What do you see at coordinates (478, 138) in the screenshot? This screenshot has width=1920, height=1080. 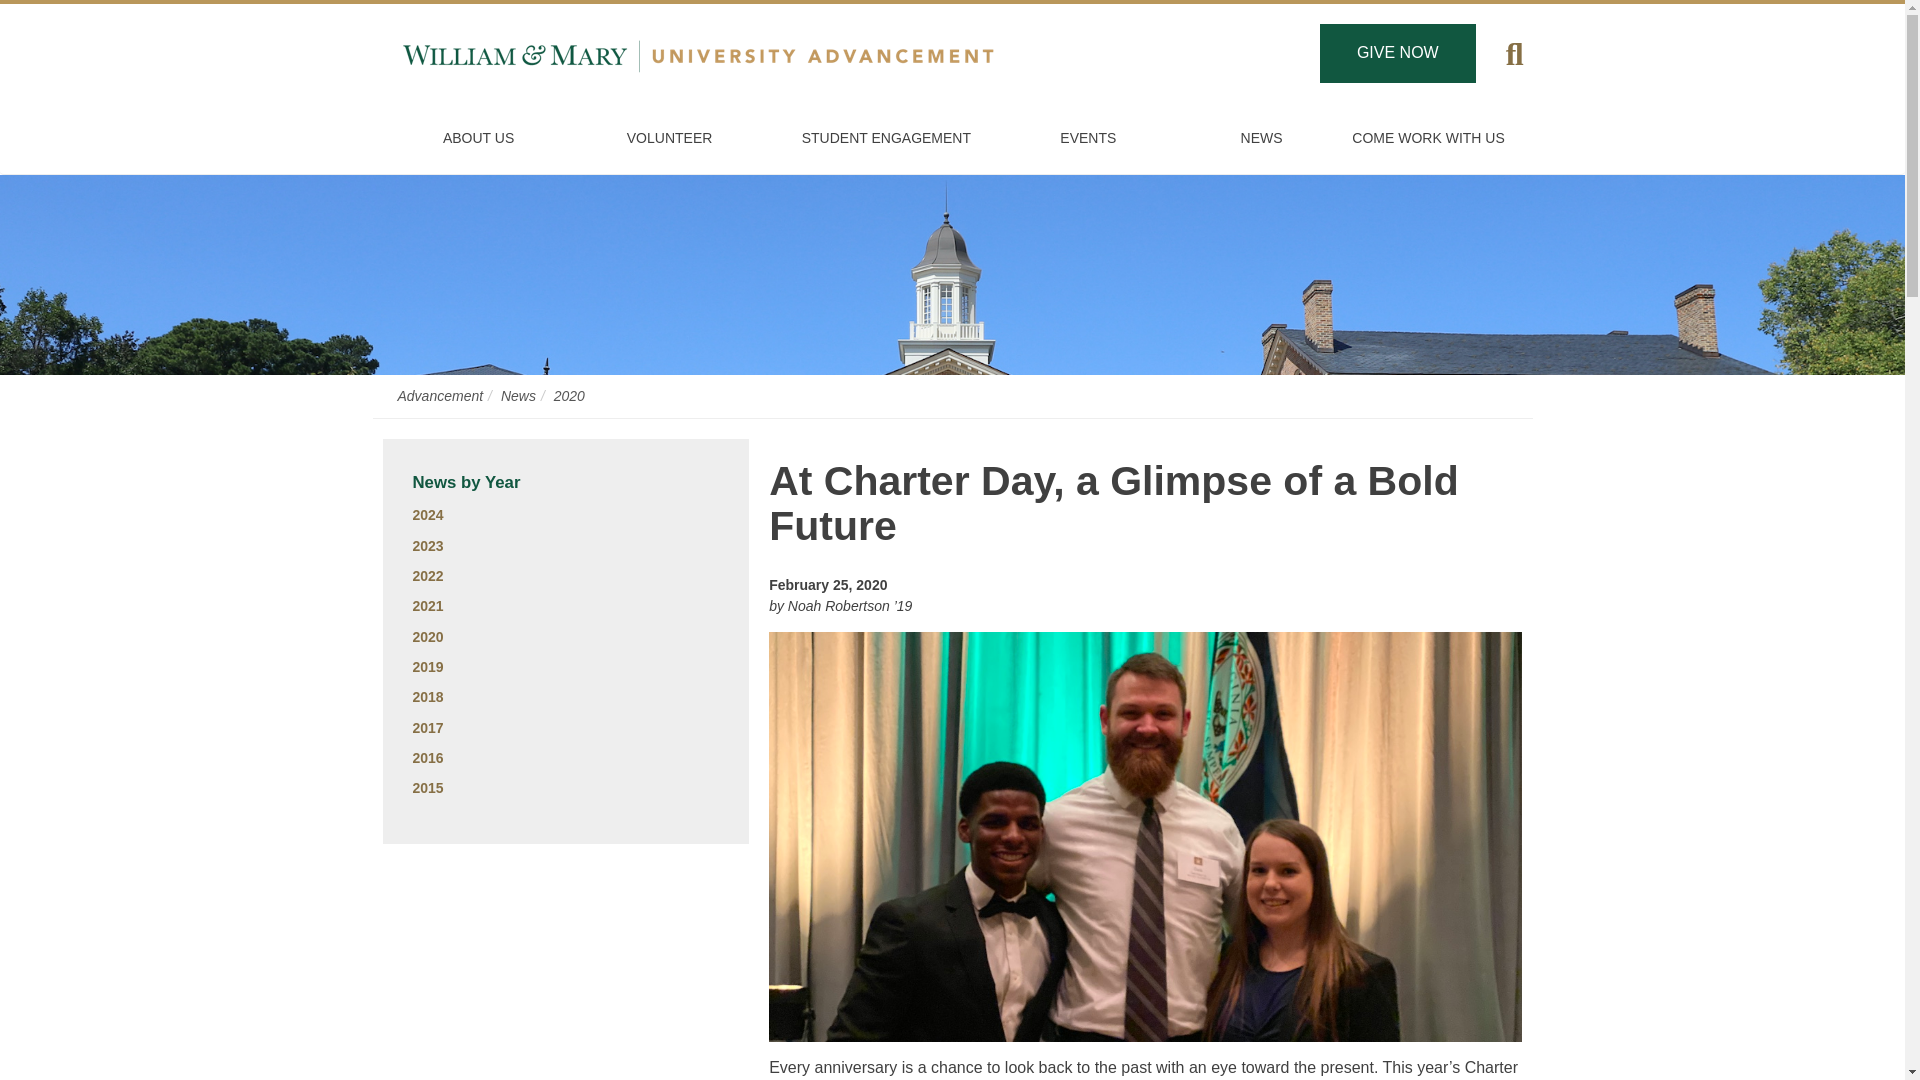 I see `About Us` at bounding box center [478, 138].